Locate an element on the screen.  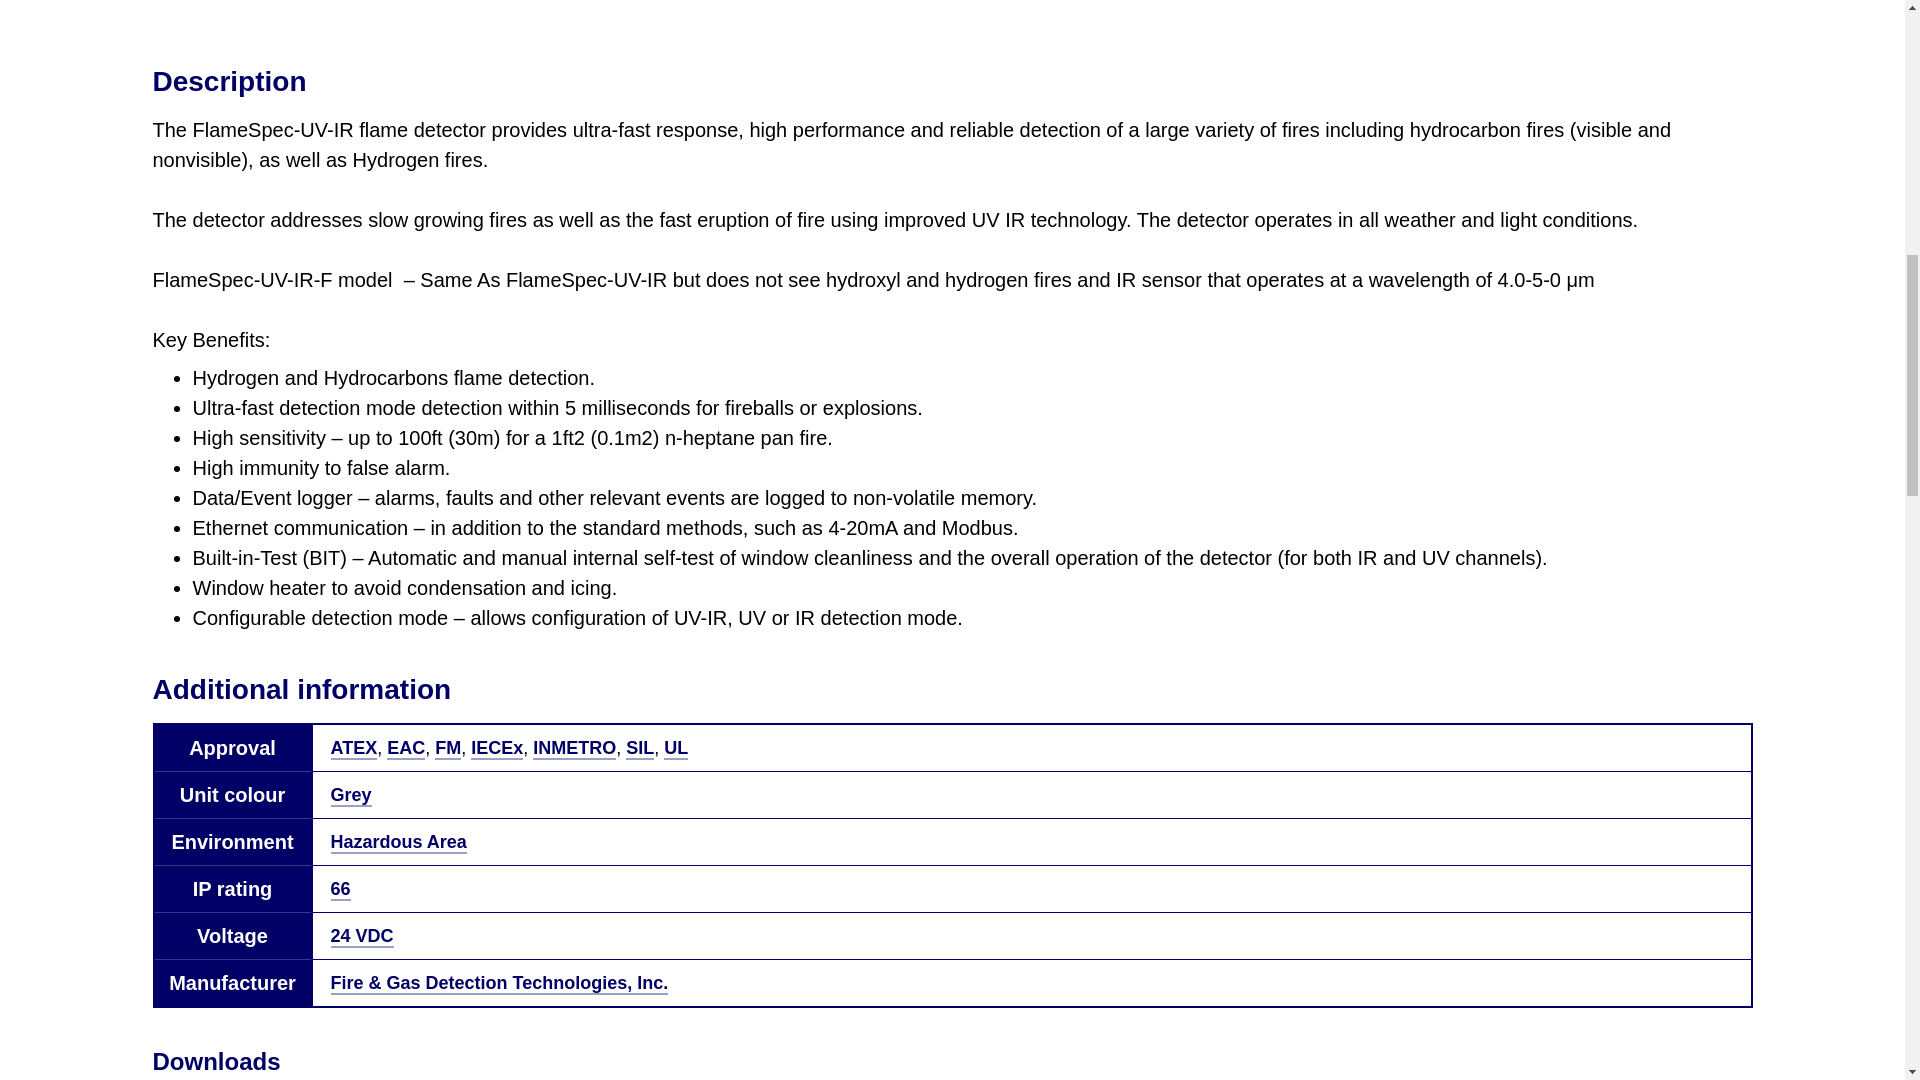
Hazardous Area is located at coordinates (398, 842).